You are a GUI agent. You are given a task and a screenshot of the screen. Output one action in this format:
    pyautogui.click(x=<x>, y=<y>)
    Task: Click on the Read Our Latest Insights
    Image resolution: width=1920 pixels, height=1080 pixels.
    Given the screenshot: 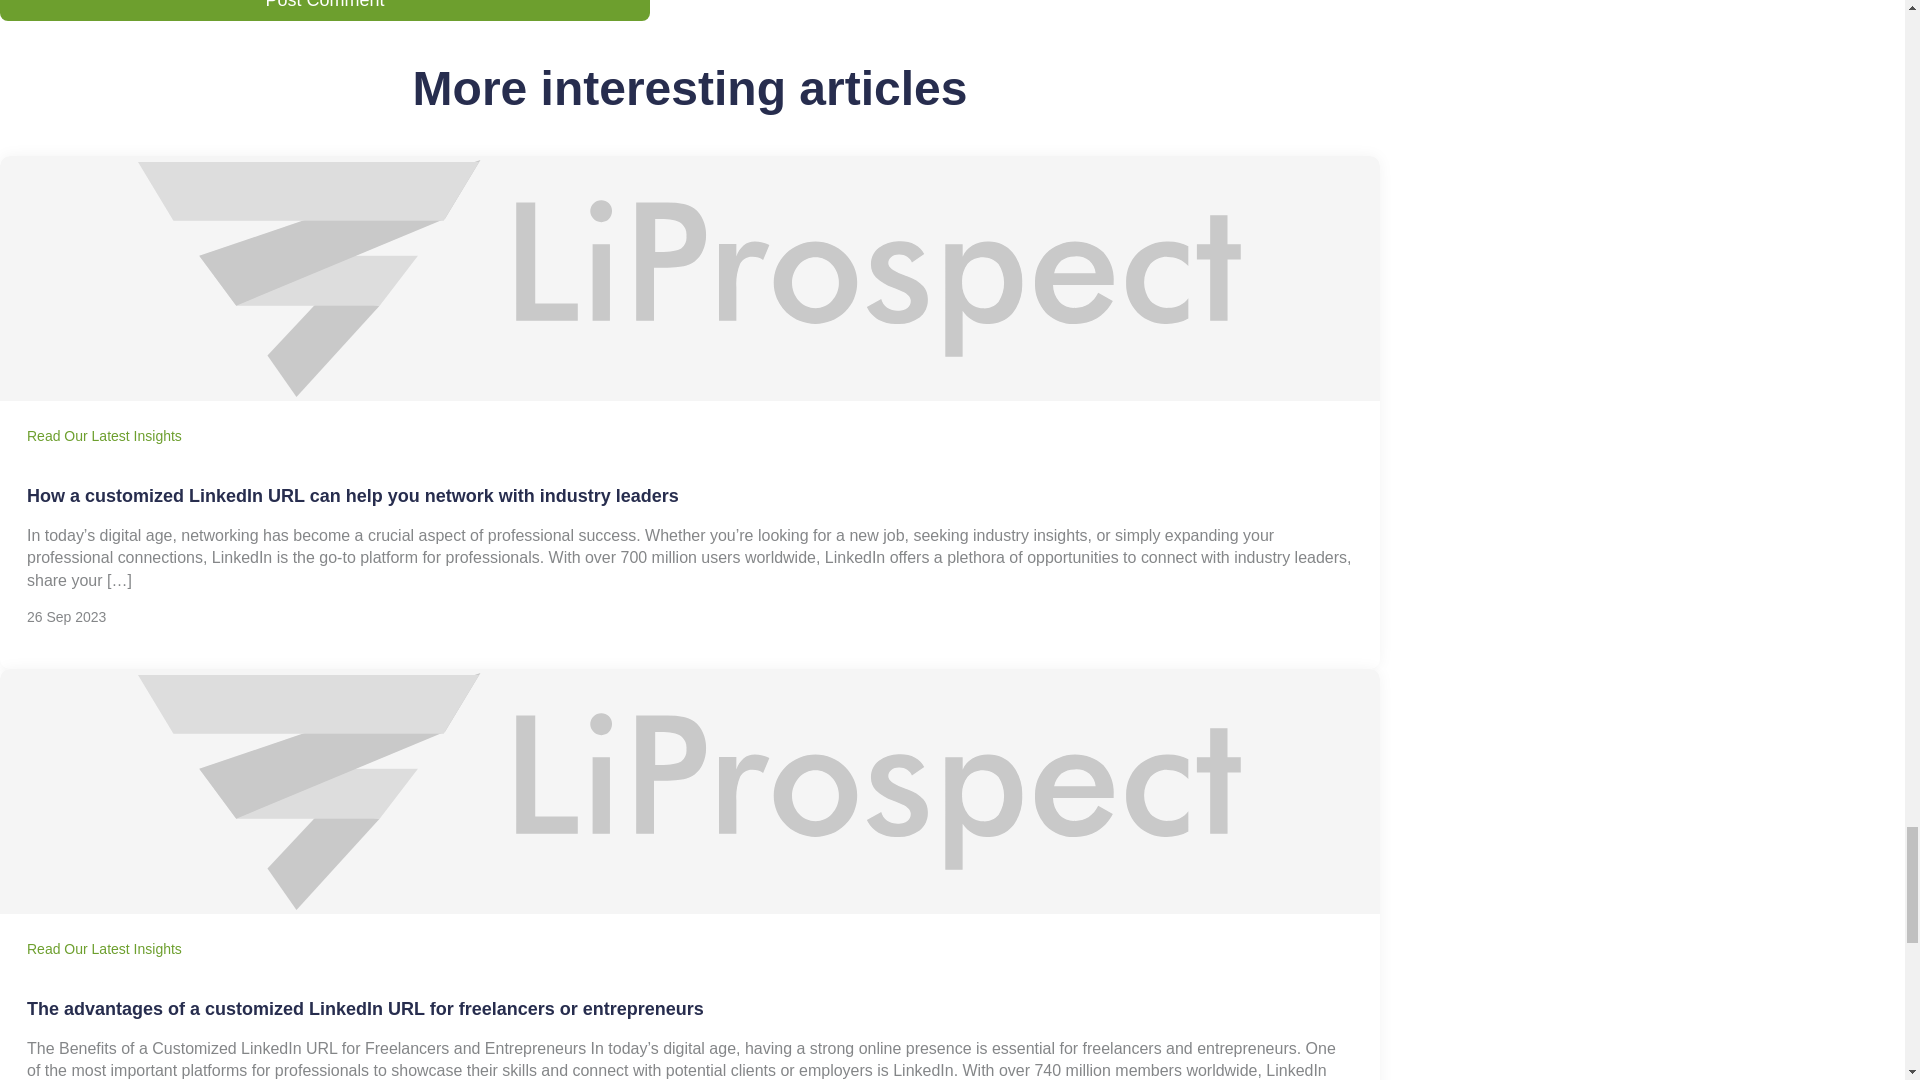 What is the action you would take?
    pyautogui.click(x=104, y=435)
    